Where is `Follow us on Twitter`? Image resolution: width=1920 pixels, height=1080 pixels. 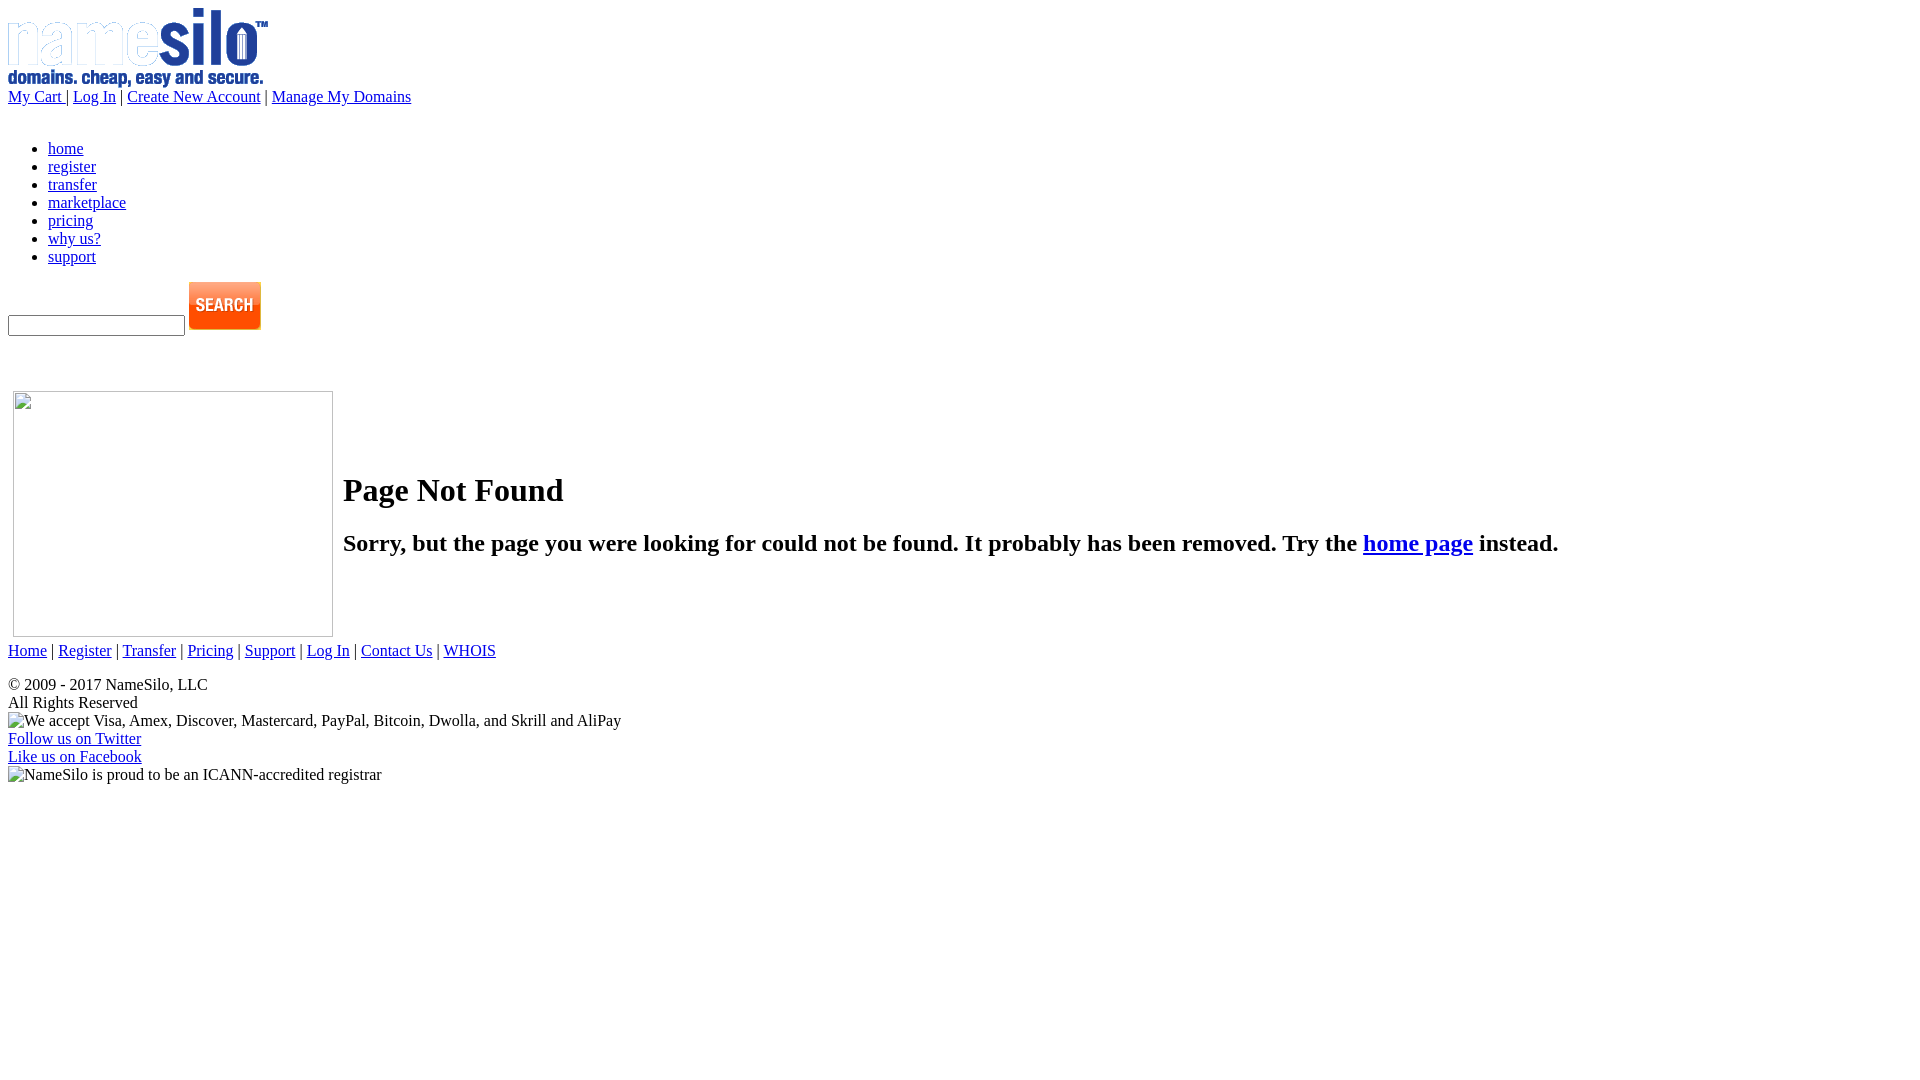 Follow us on Twitter is located at coordinates (74, 738).